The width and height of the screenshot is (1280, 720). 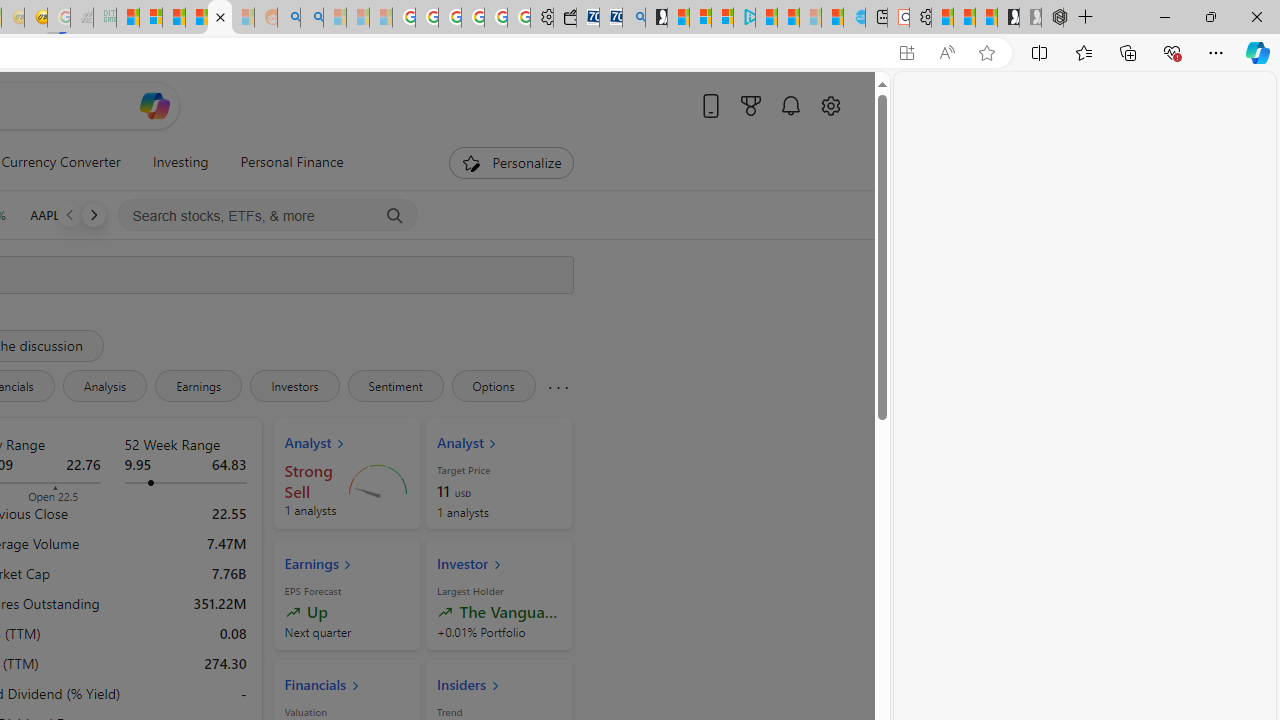 I want to click on App available. Install Start Money, so click(x=906, y=53).